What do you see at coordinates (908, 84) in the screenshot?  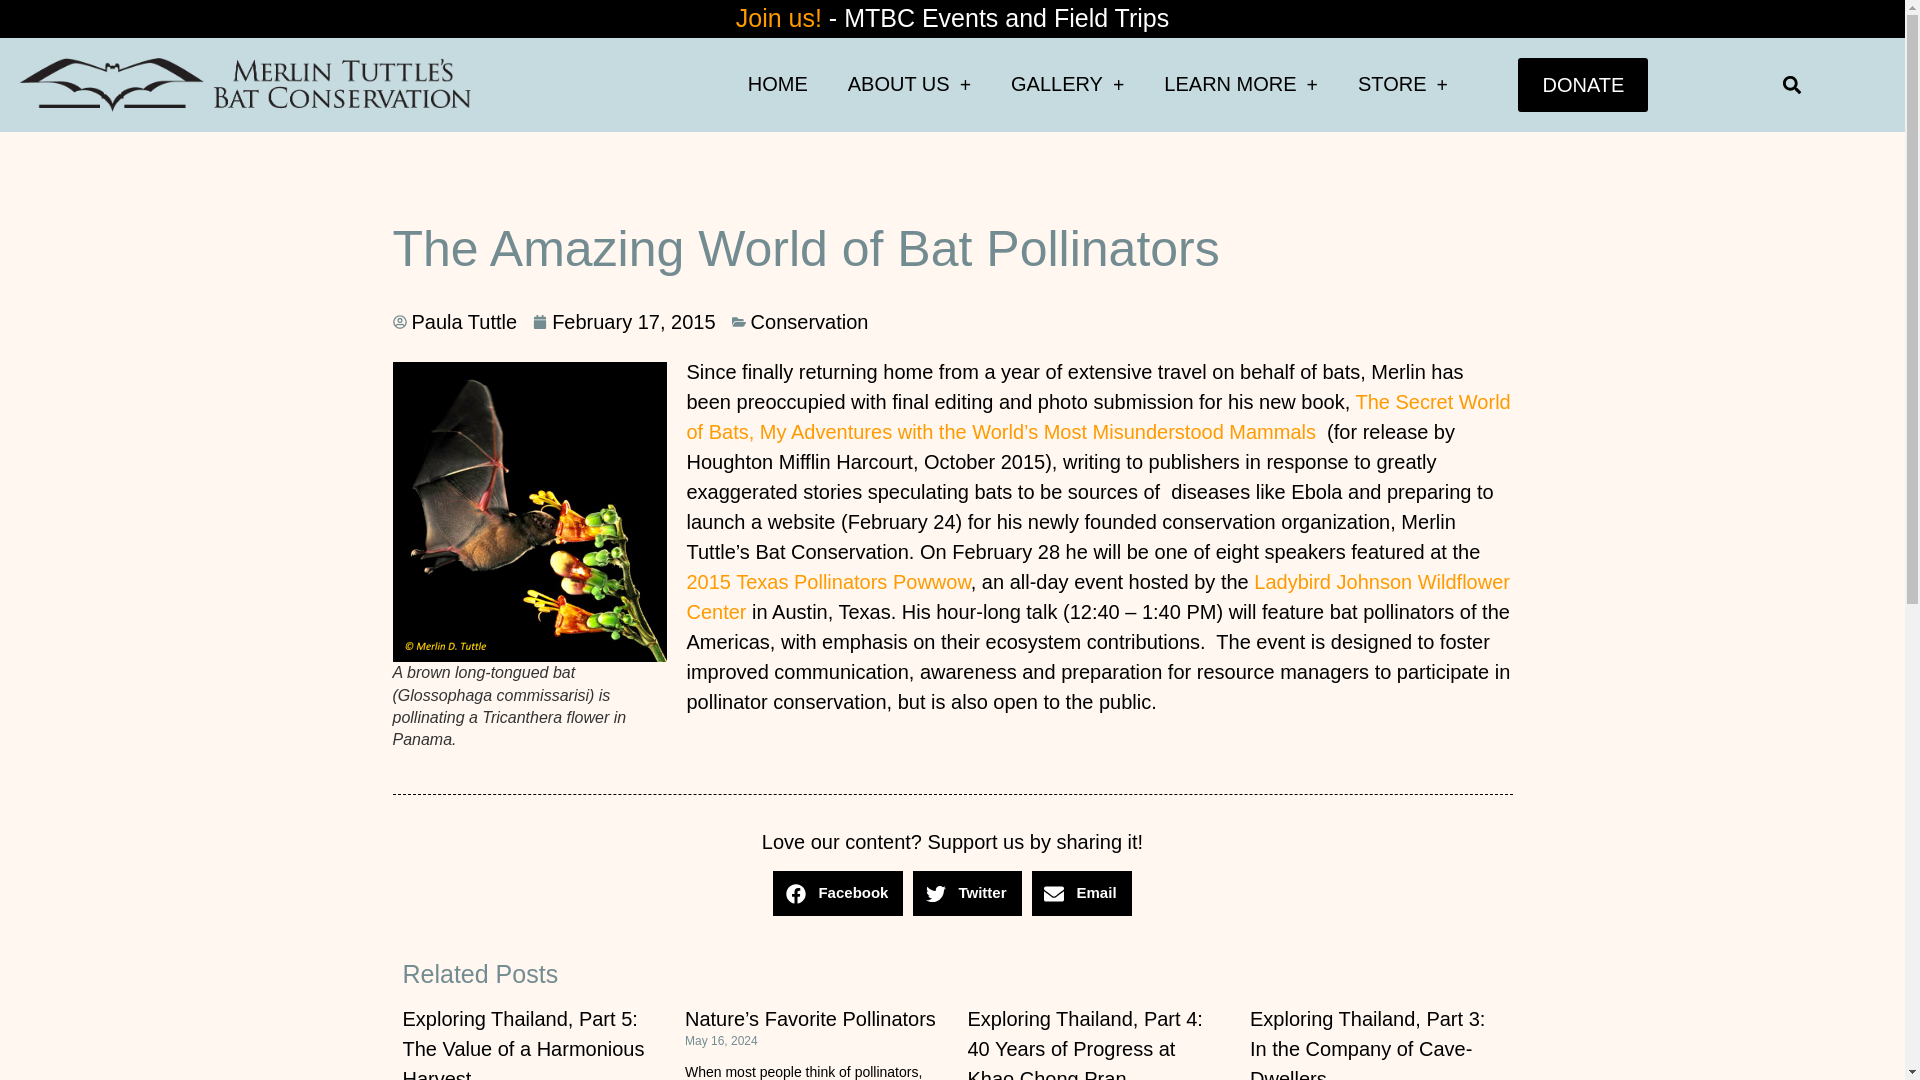 I see `ABOUT US` at bounding box center [908, 84].